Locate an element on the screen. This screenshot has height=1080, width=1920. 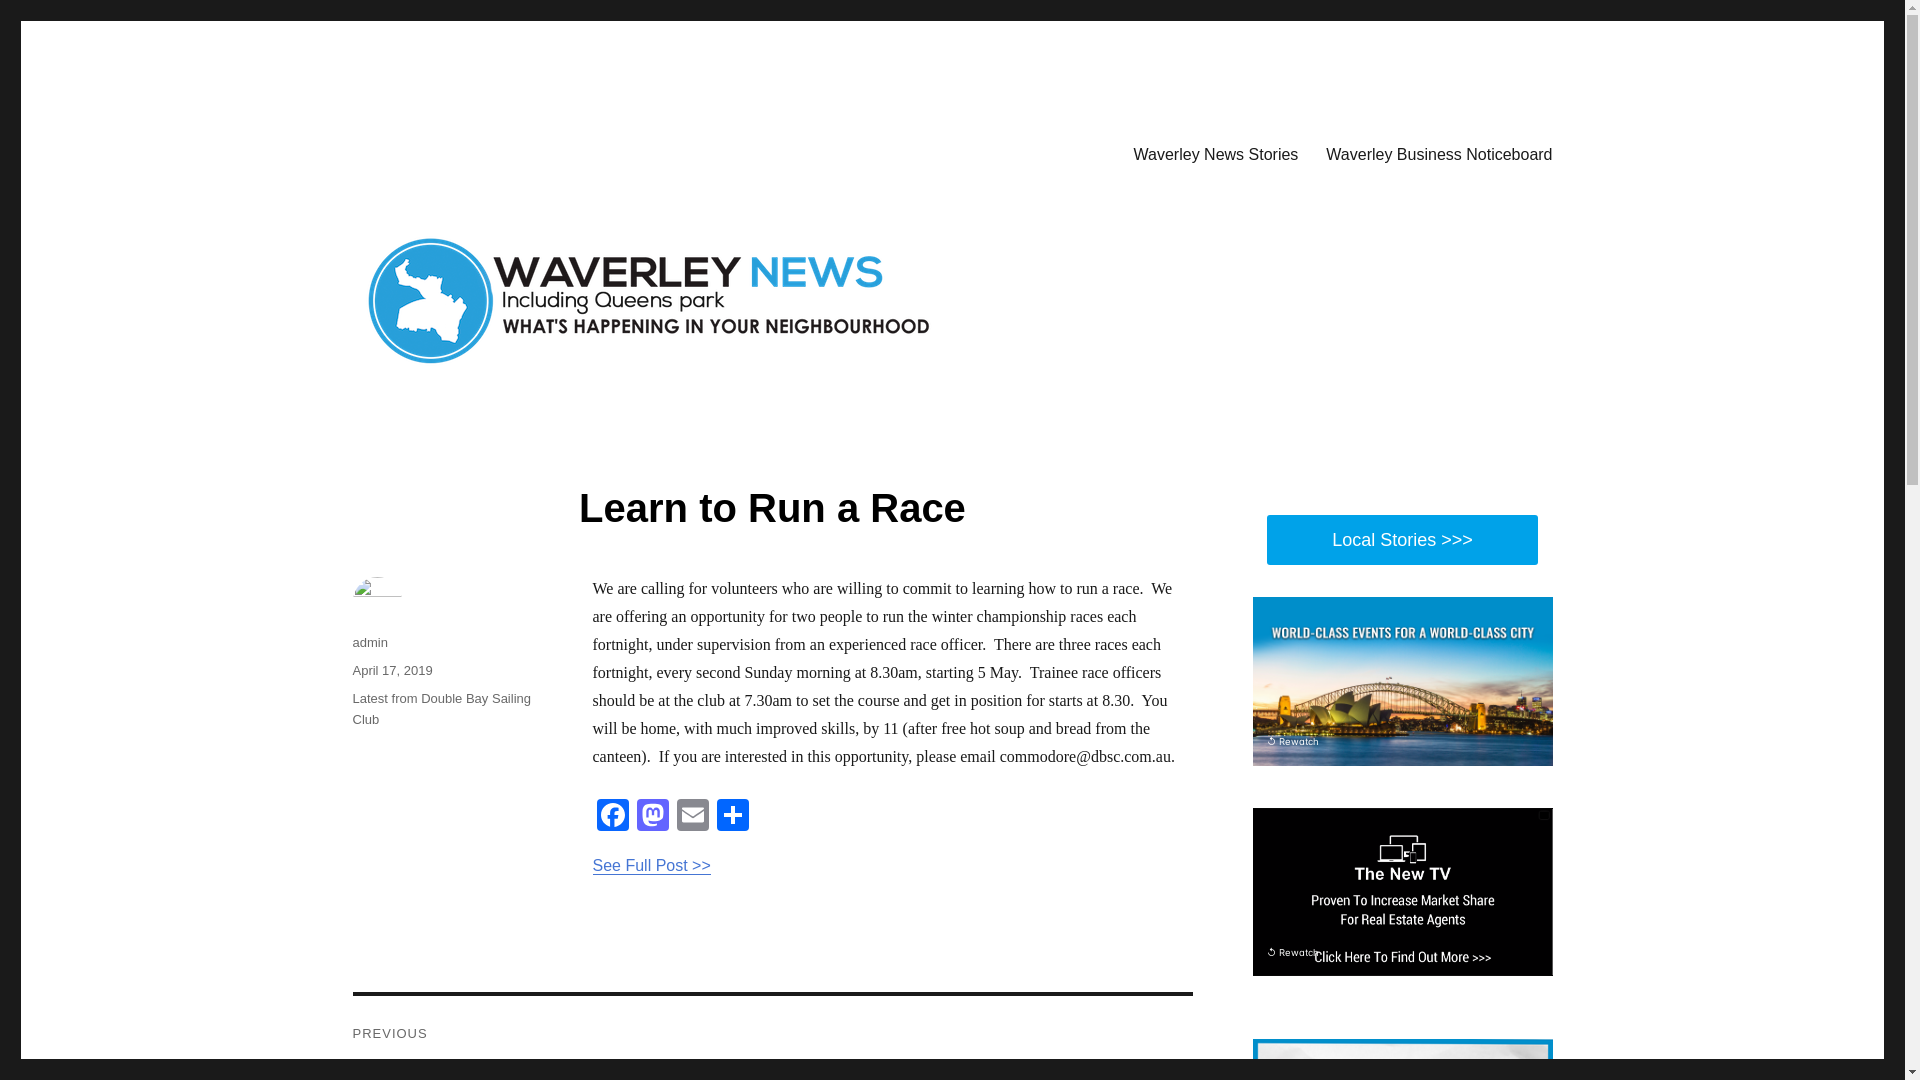
admin is located at coordinates (440, 708).